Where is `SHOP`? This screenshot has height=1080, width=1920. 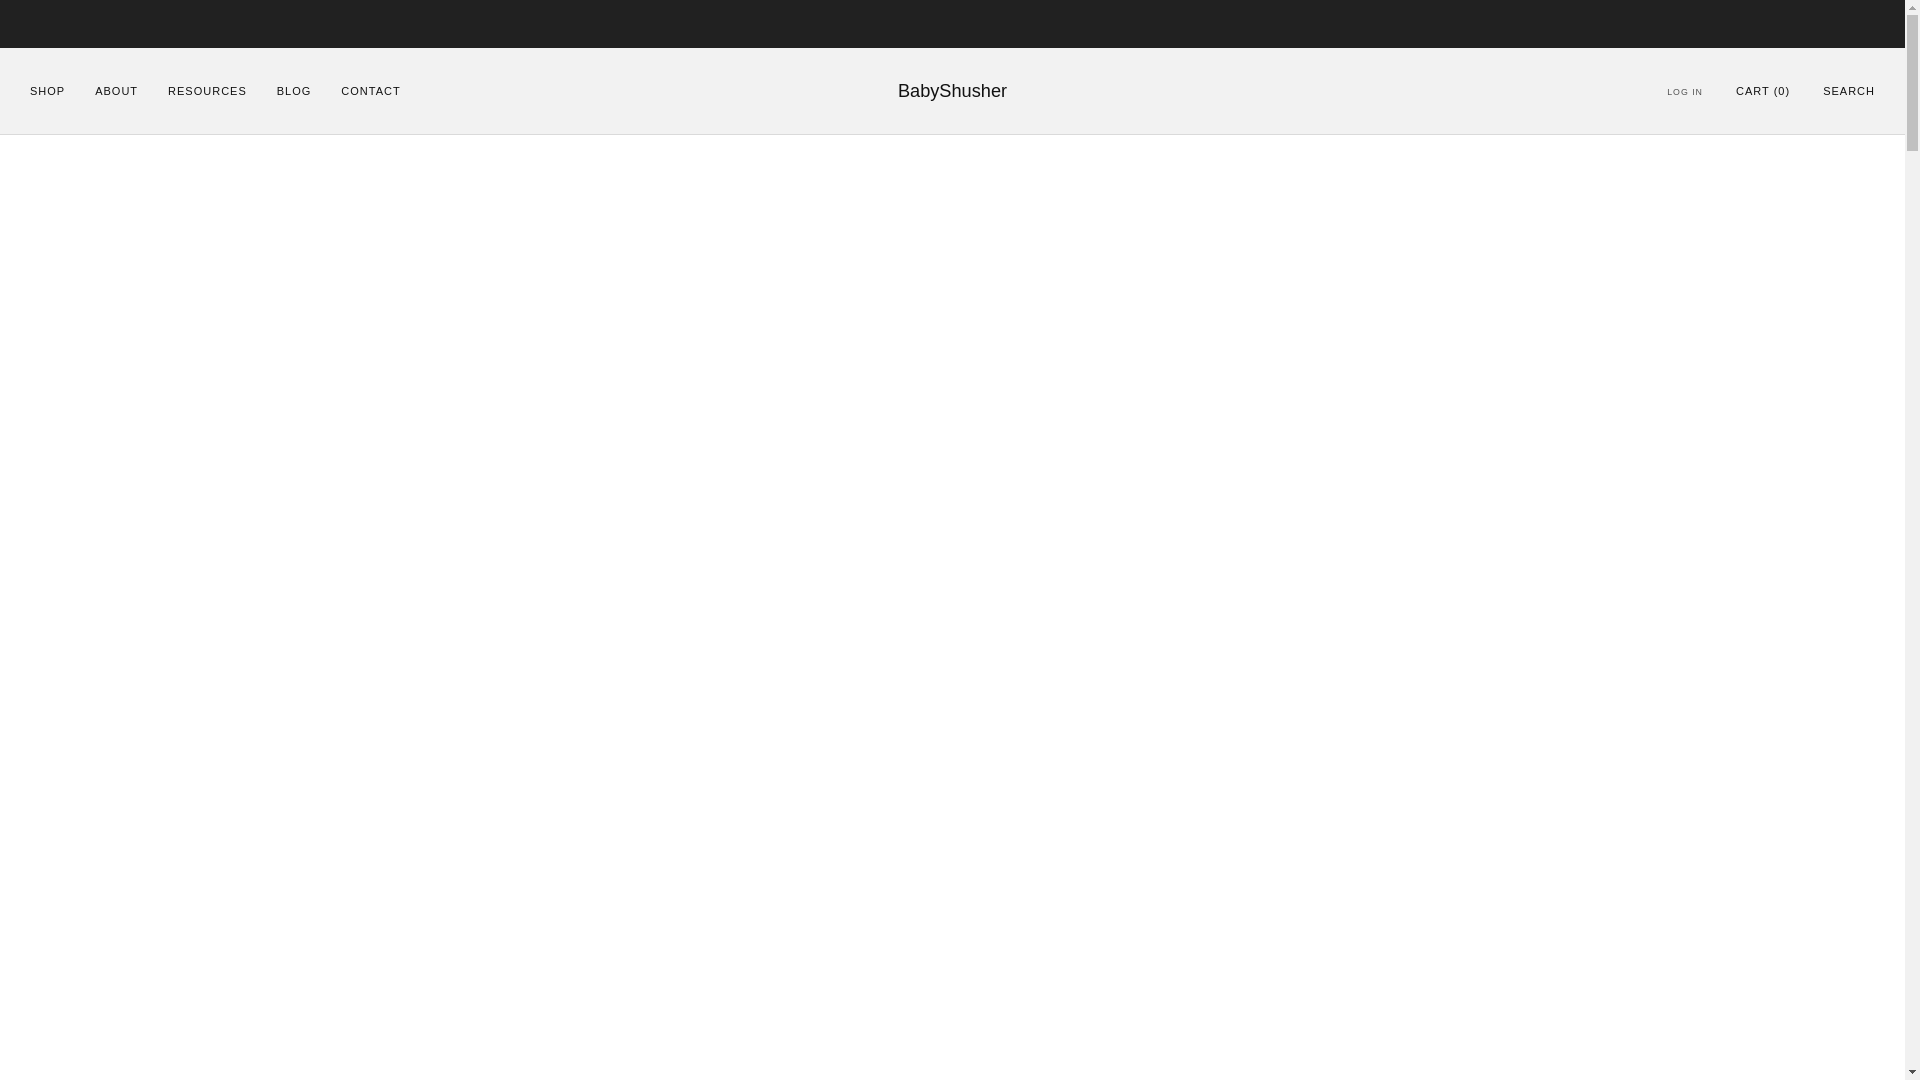
SHOP is located at coordinates (48, 90).